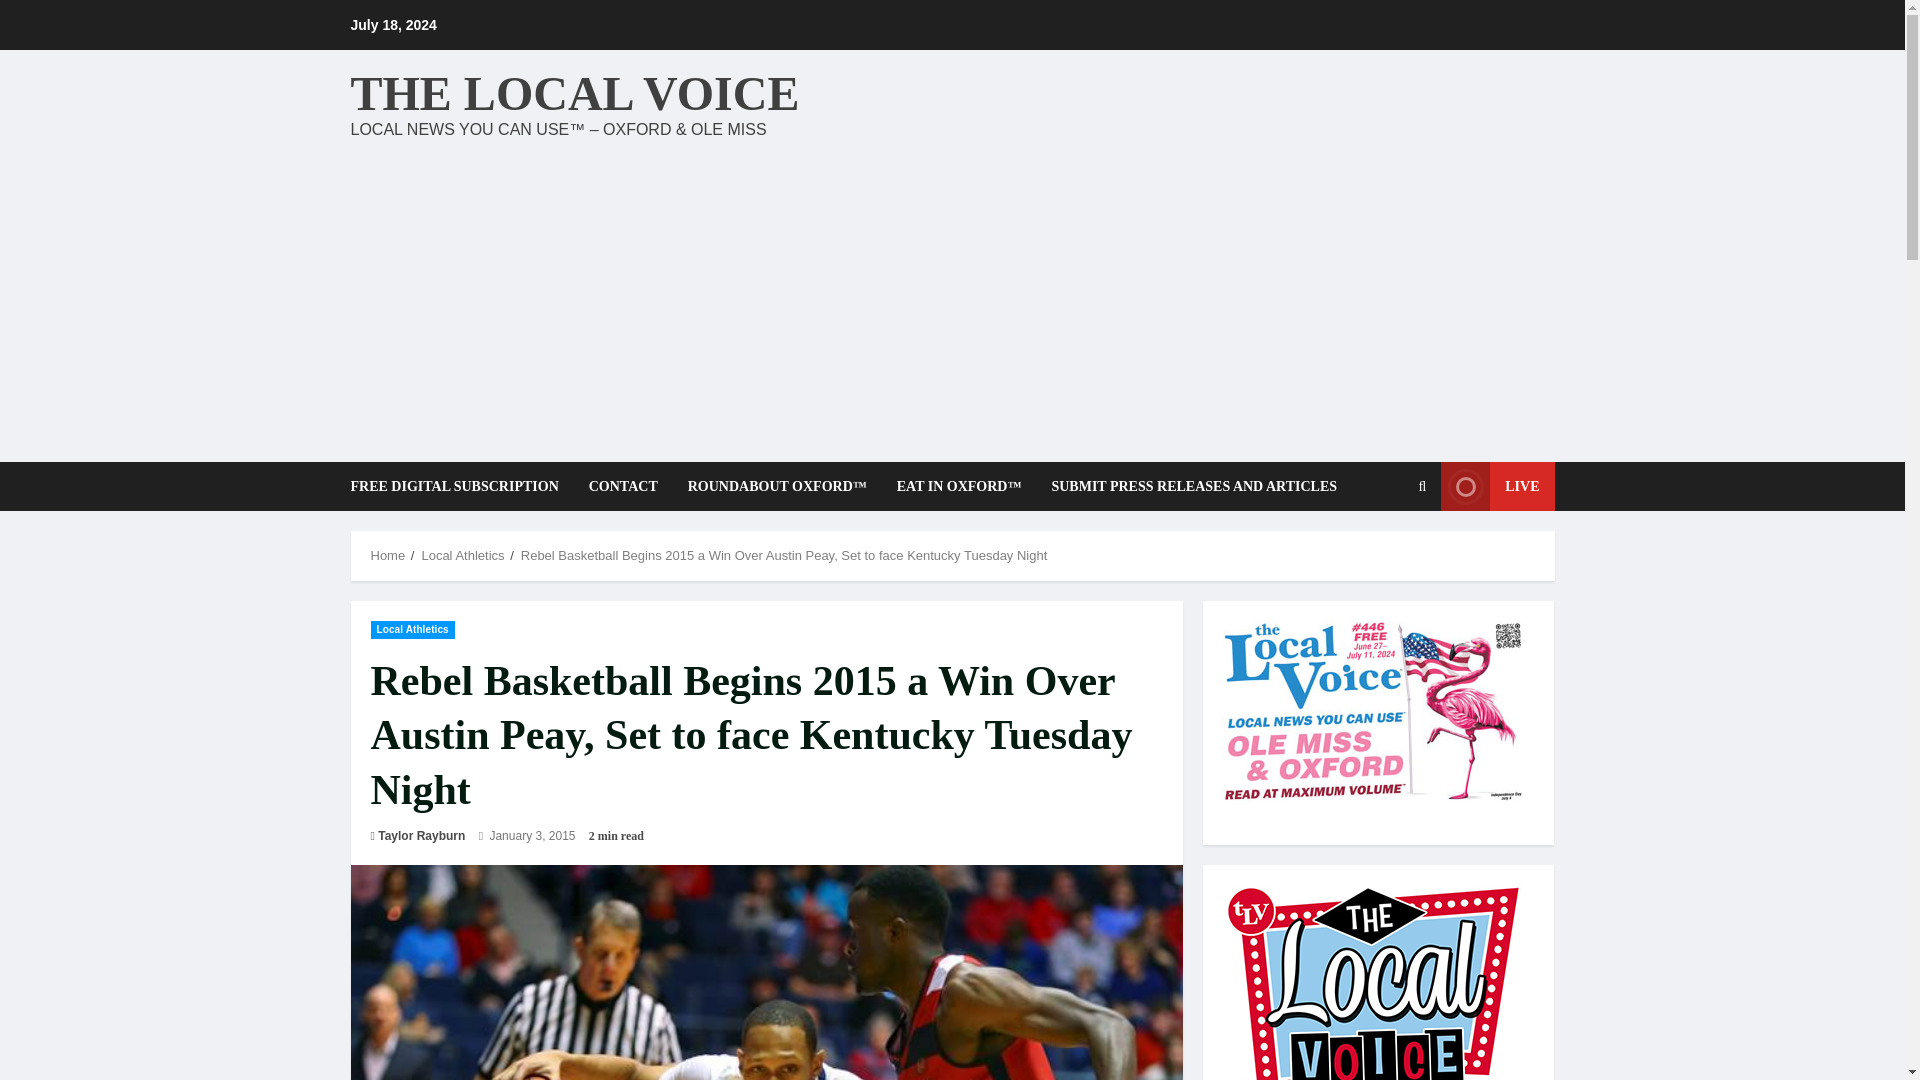  Describe the element at coordinates (460, 486) in the screenshot. I see `FREE DIGITAL SUBSCRIPTION` at that location.